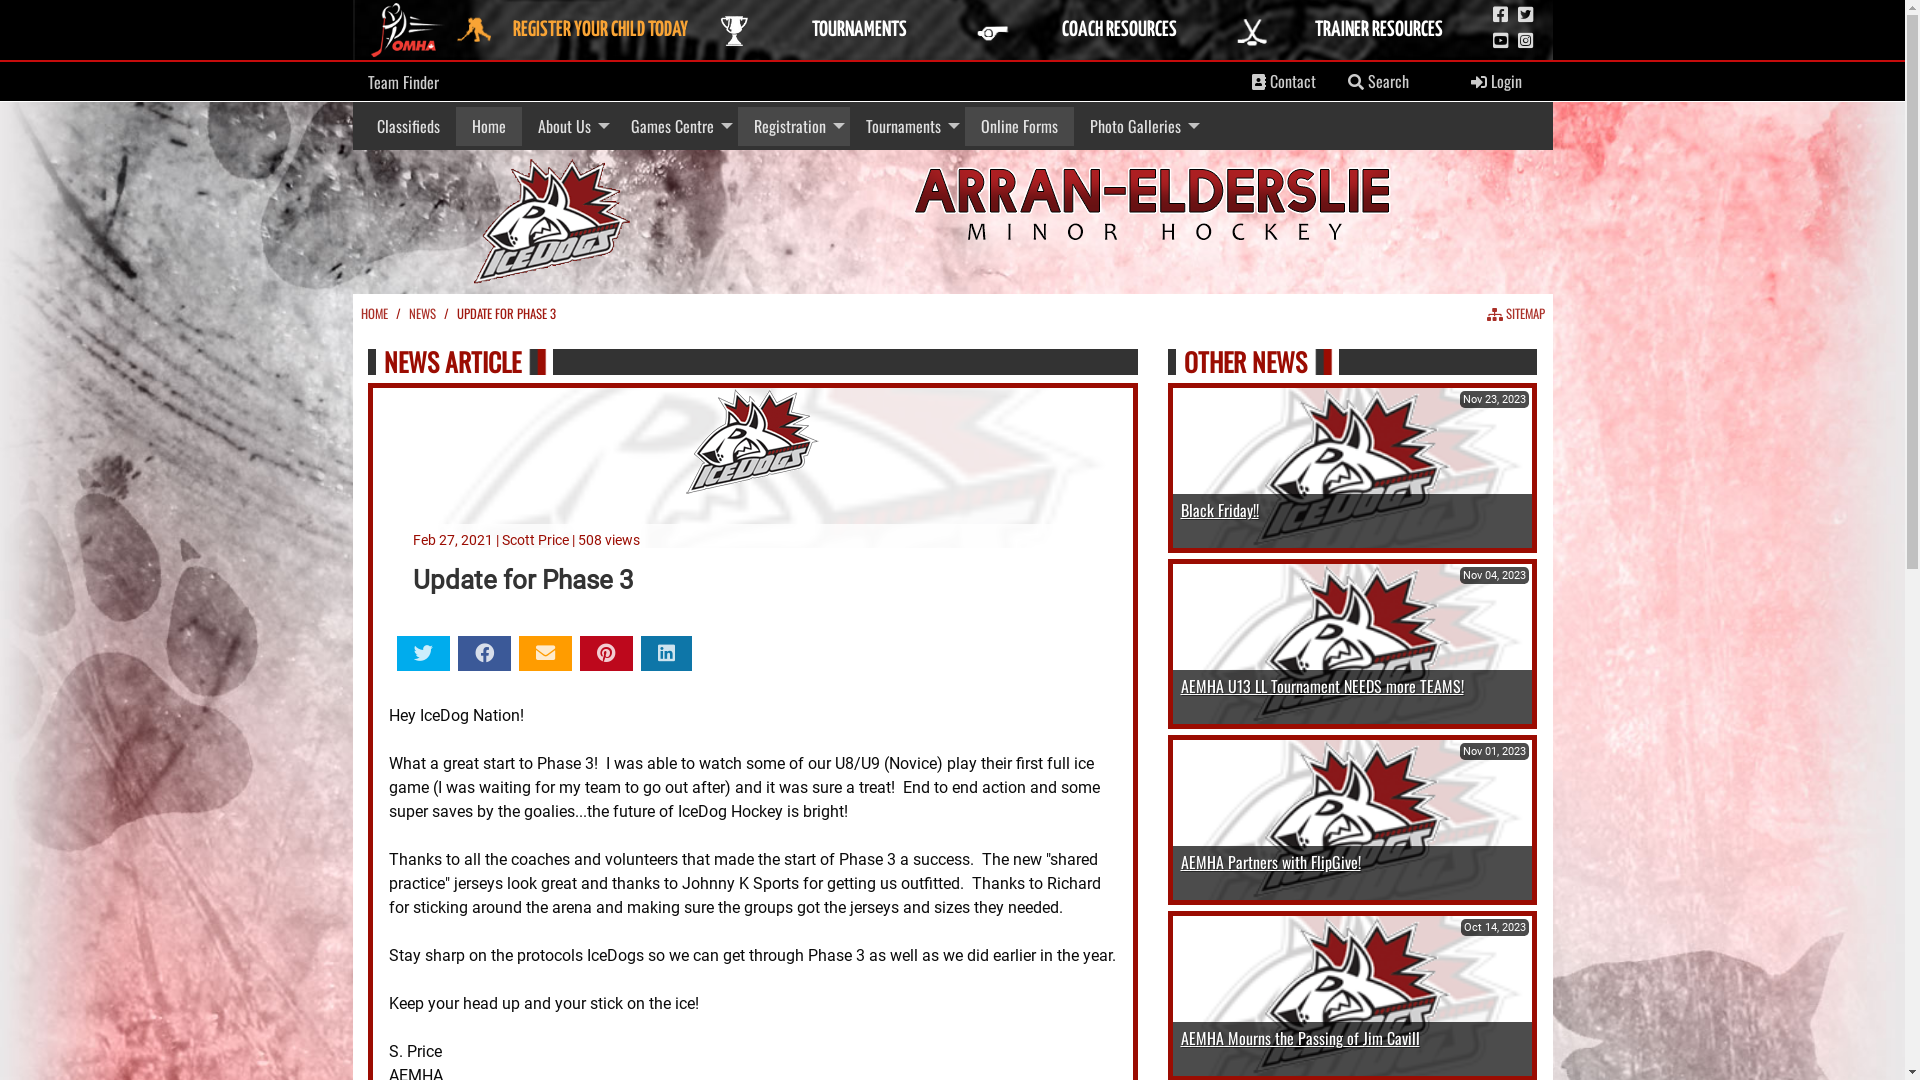 Image resolution: width=1920 pixels, height=1080 pixels. Describe the element at coordinates (422, 314) in the screenshot. I see `NEWS` at that location.